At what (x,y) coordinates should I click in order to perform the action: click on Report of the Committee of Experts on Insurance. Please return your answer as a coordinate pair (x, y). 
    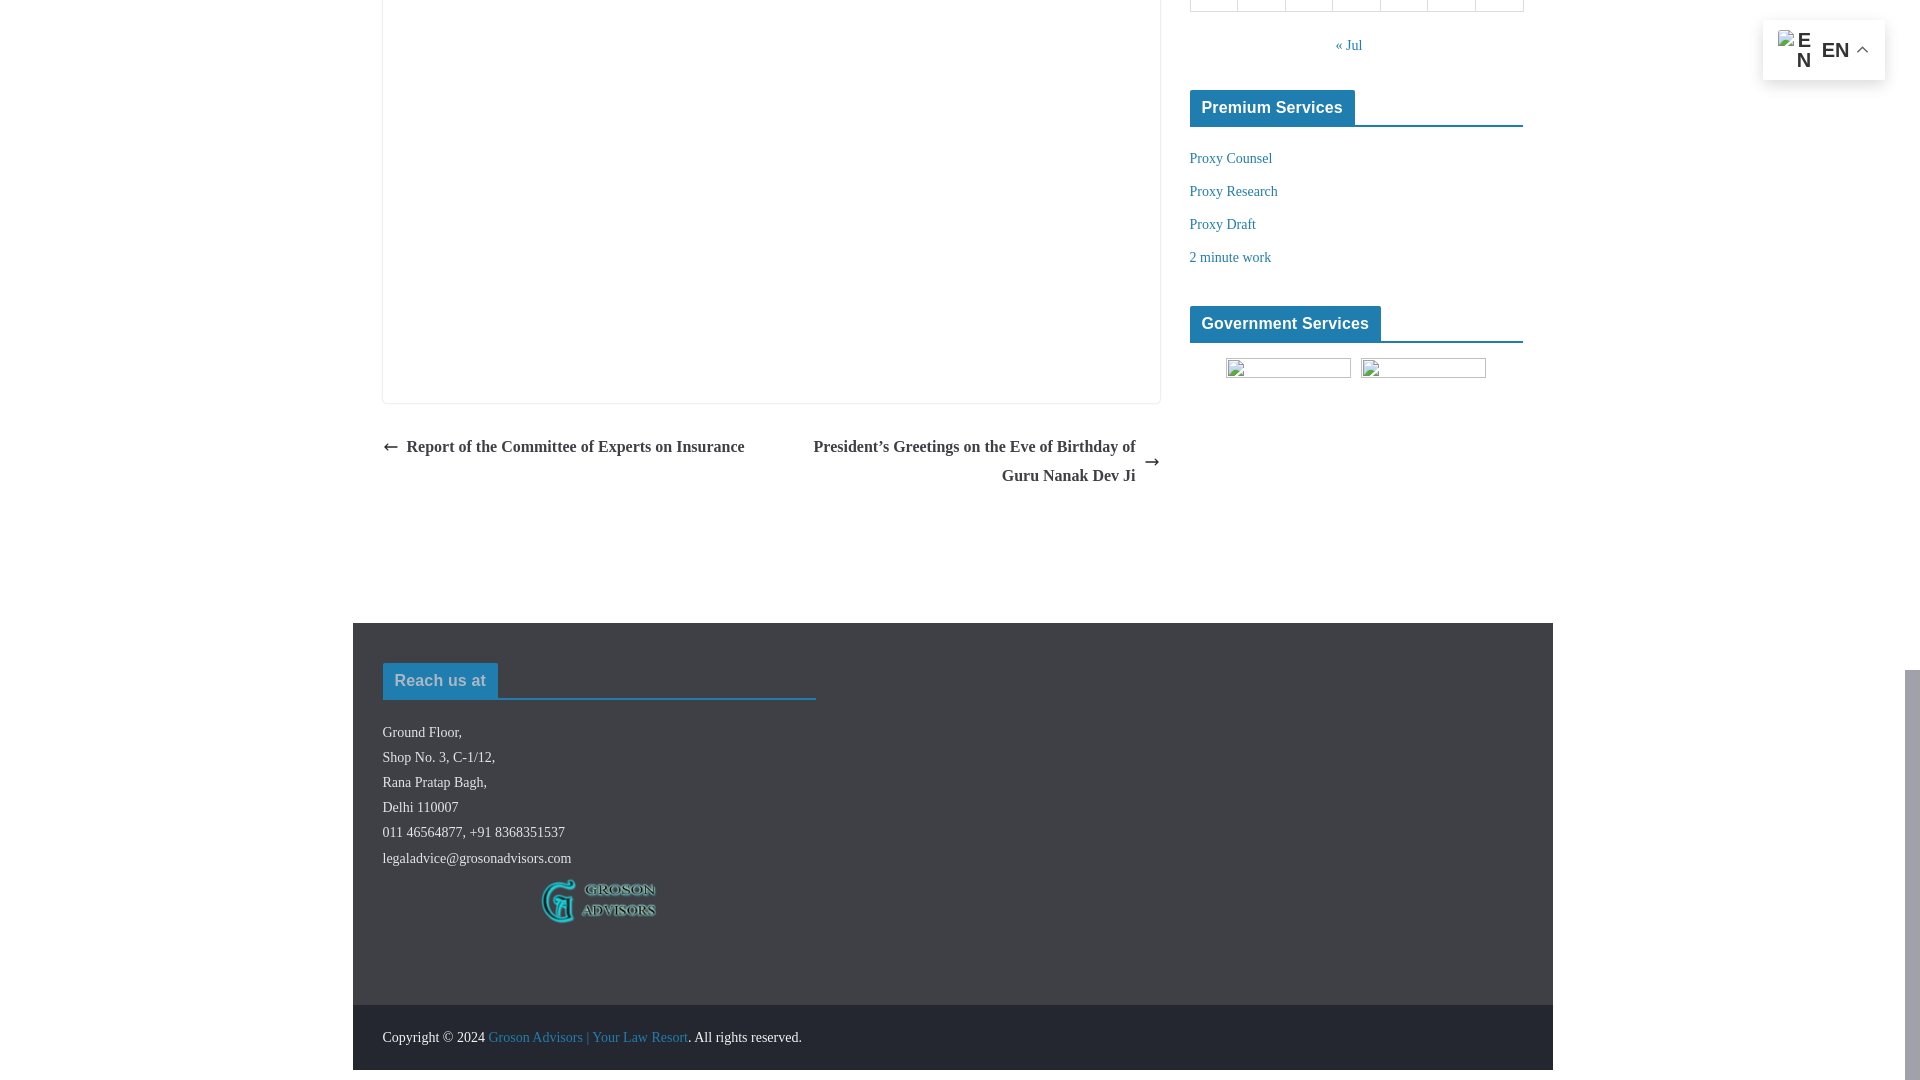
    Looking at the image, I should click on (563, 448).